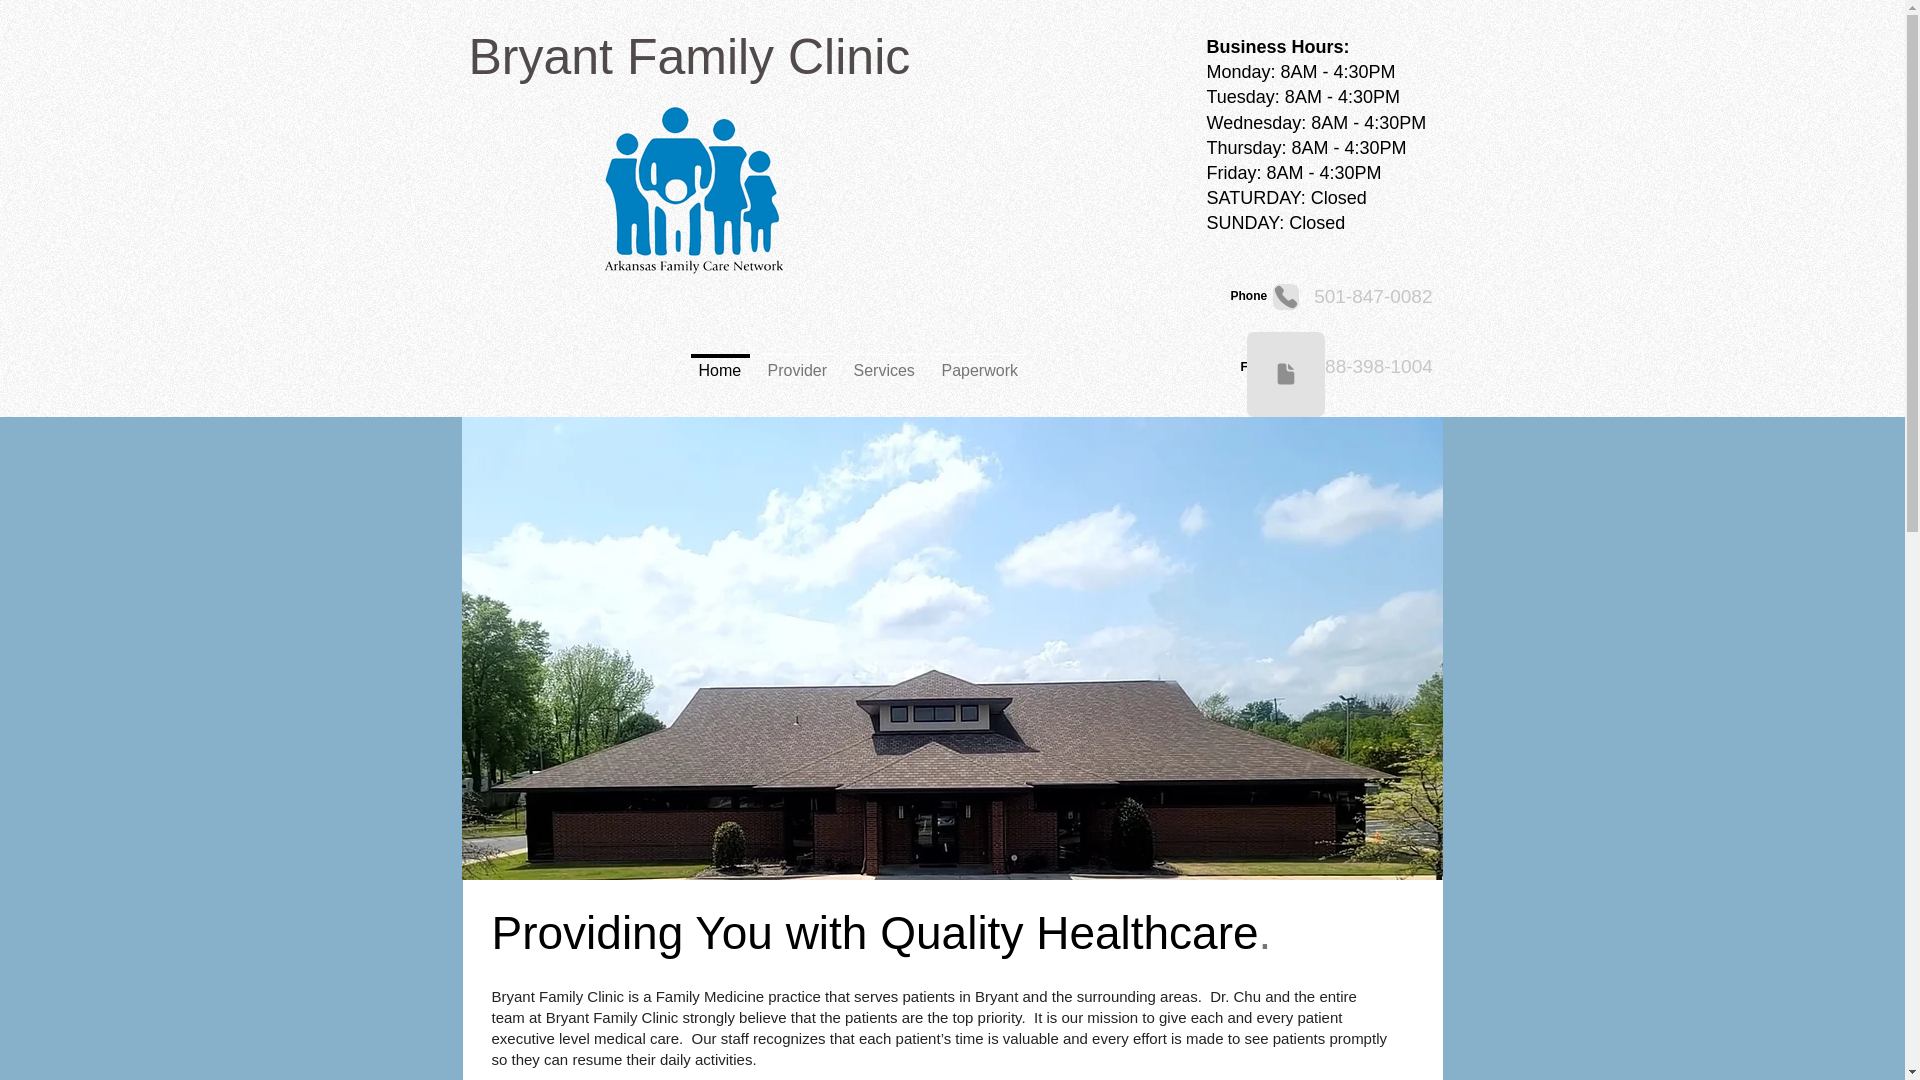  I want to click on Provider, so click(797, 362).